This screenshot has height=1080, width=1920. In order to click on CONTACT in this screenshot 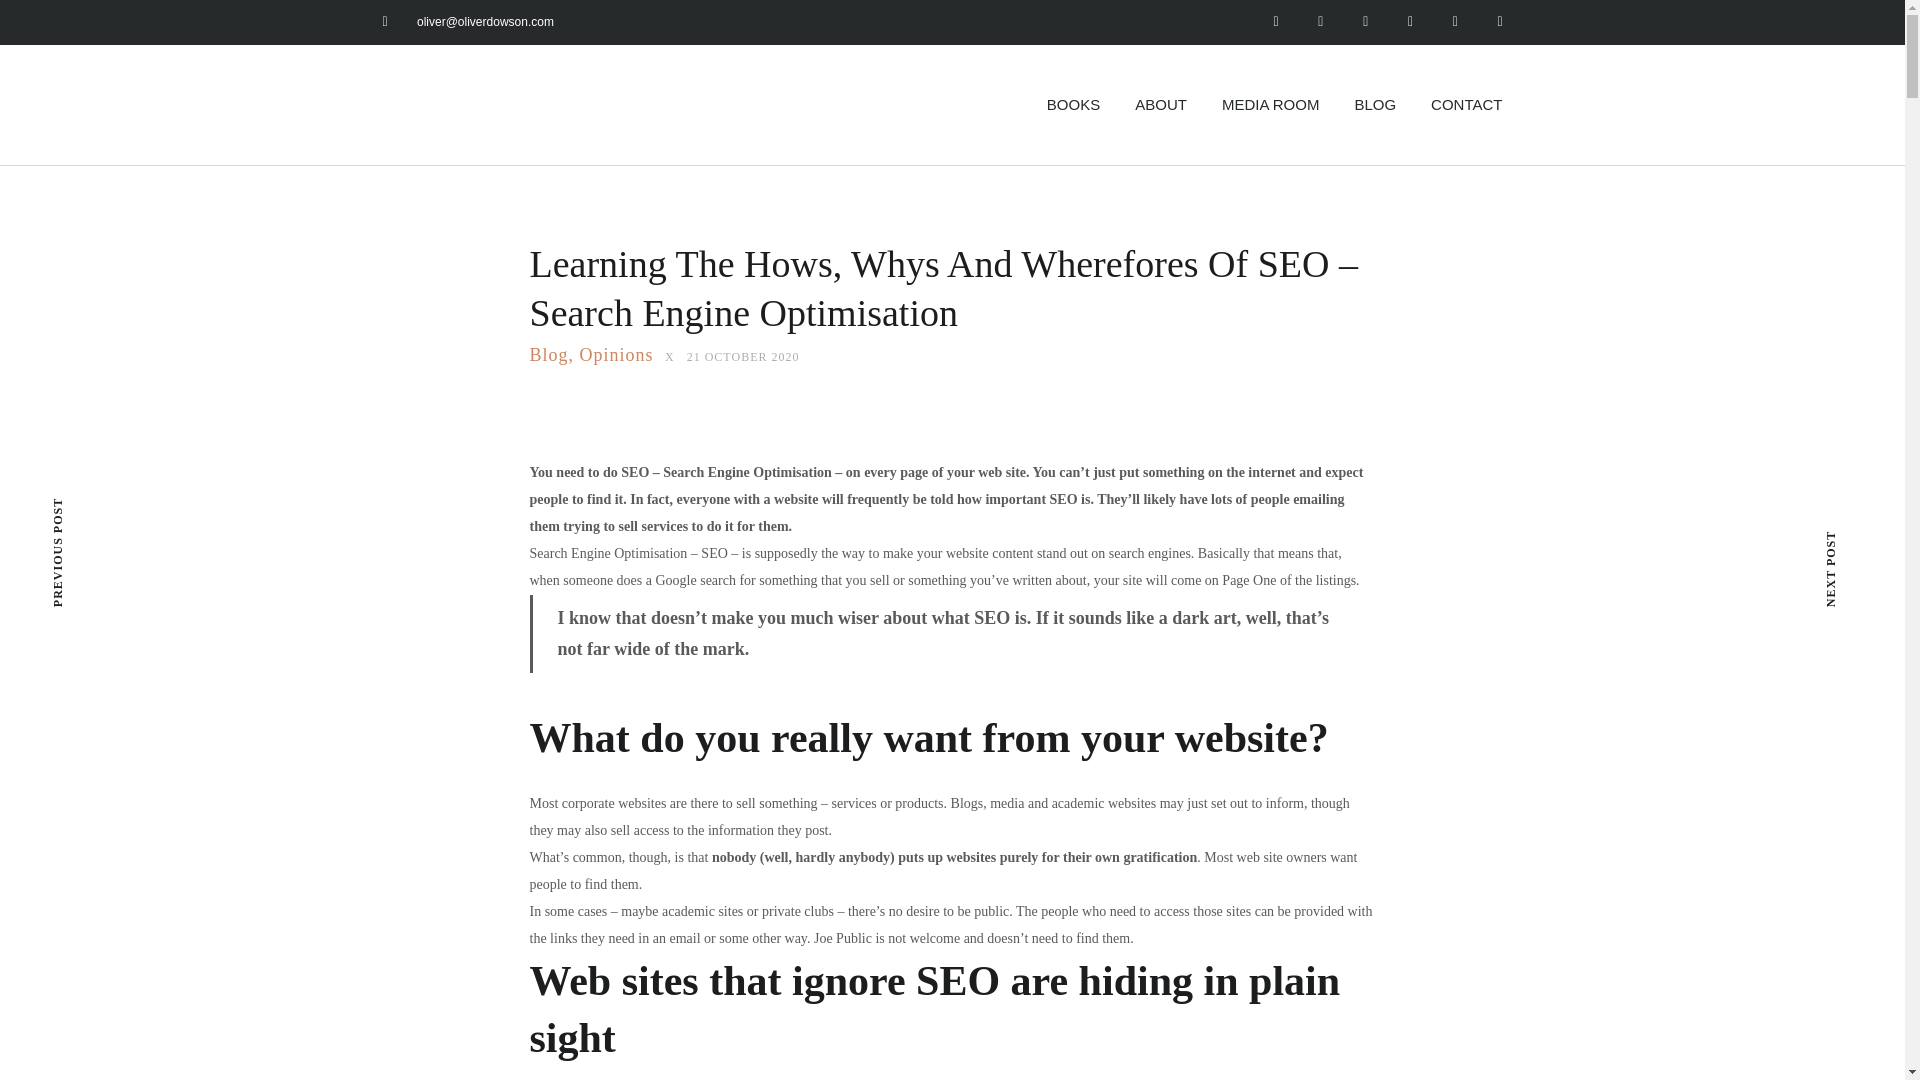, I will do `click(1466, 105)`.